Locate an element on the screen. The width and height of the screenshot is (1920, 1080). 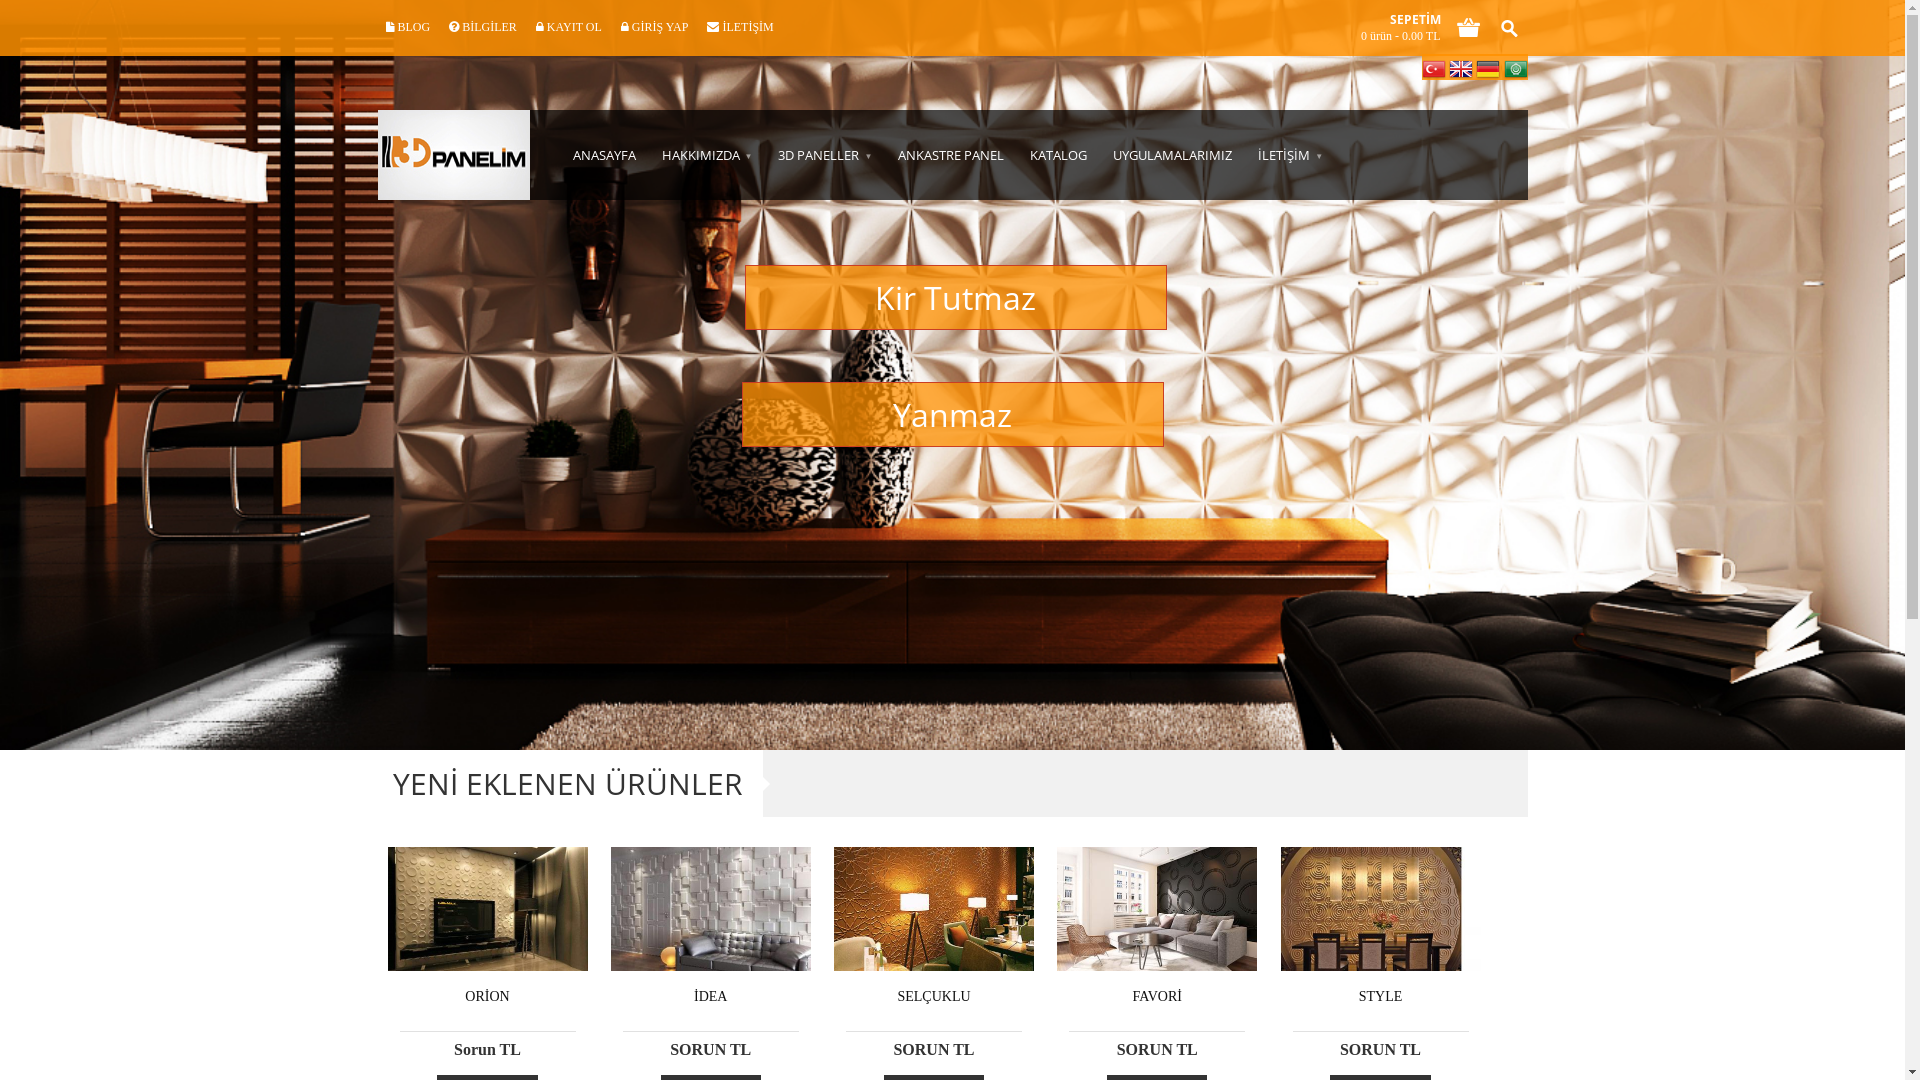
UYGULAMALARIMIZ is located at coordinates (1172, 155).